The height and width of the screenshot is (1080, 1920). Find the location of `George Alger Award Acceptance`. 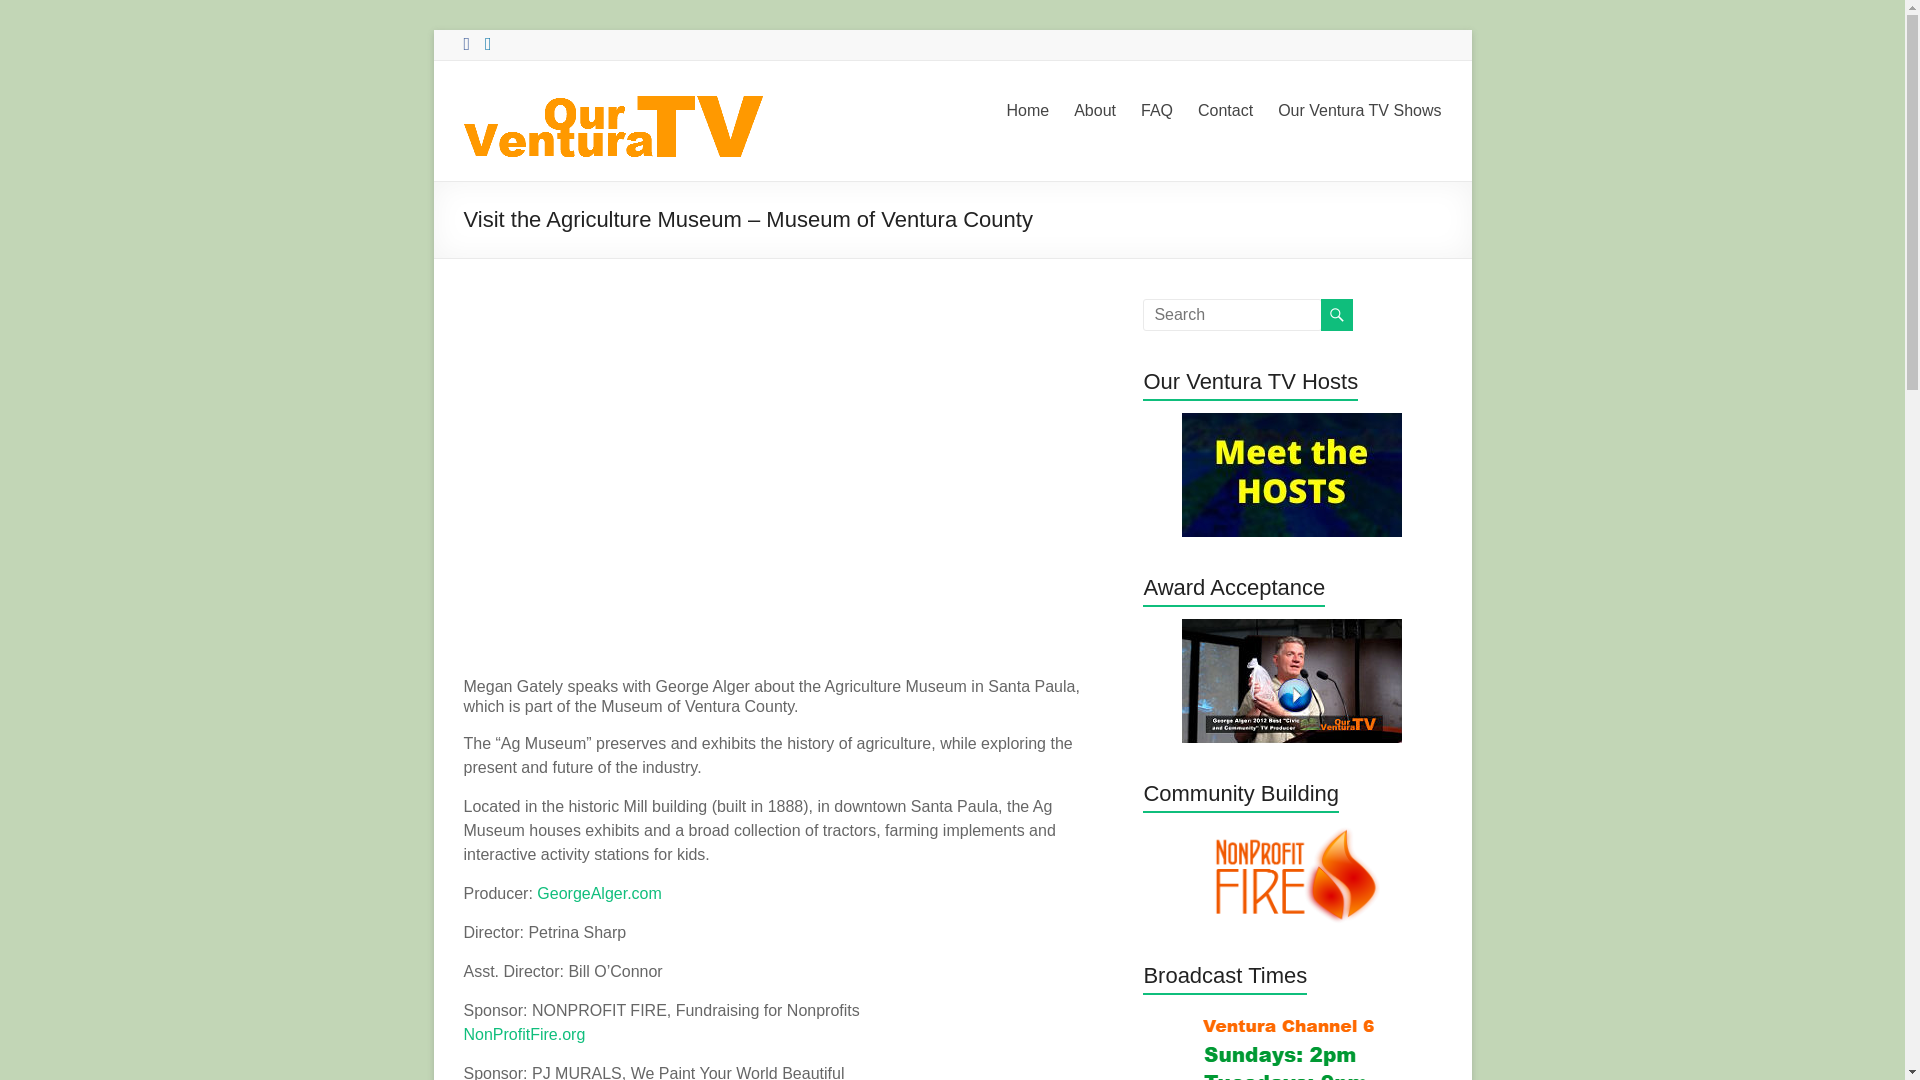

George Alger Award Acceptance is located at coordinates (1292, 680).